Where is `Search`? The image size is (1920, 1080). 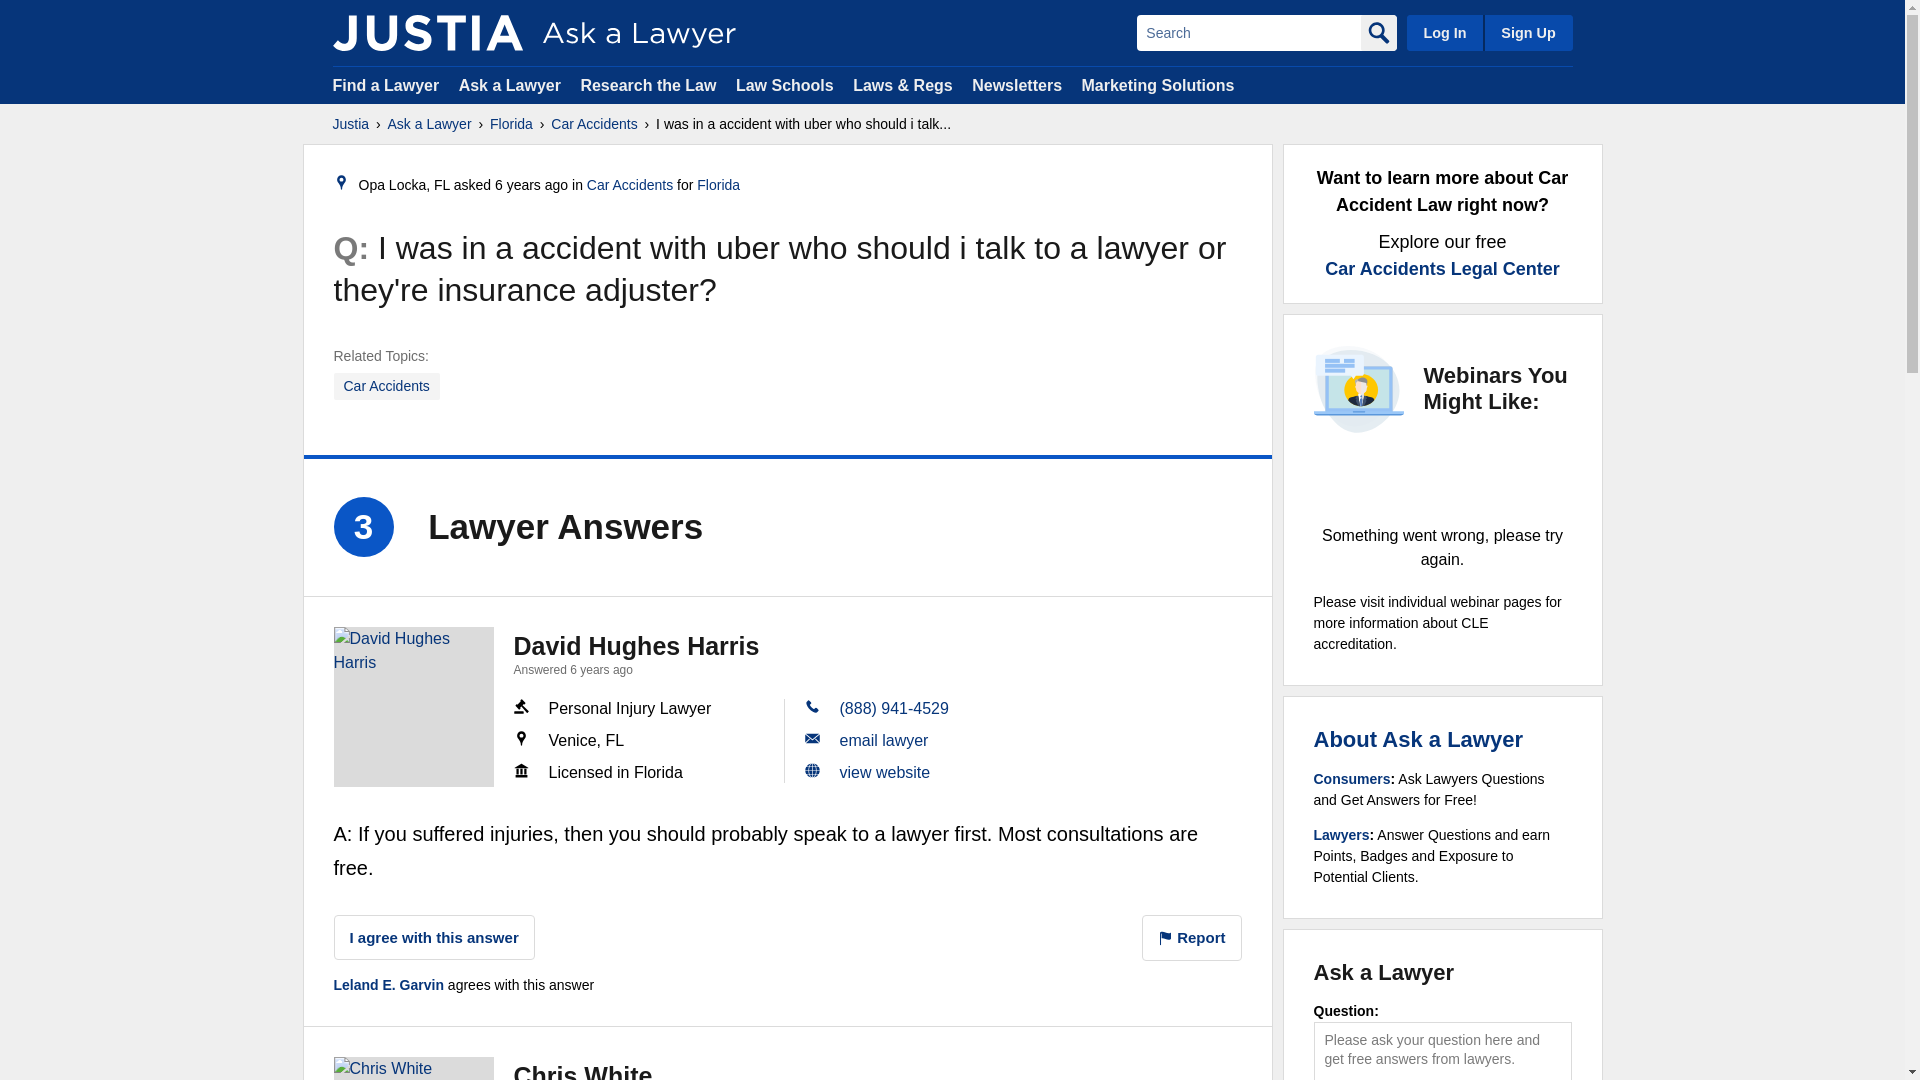 Search is located at coordinates (1248, 32).